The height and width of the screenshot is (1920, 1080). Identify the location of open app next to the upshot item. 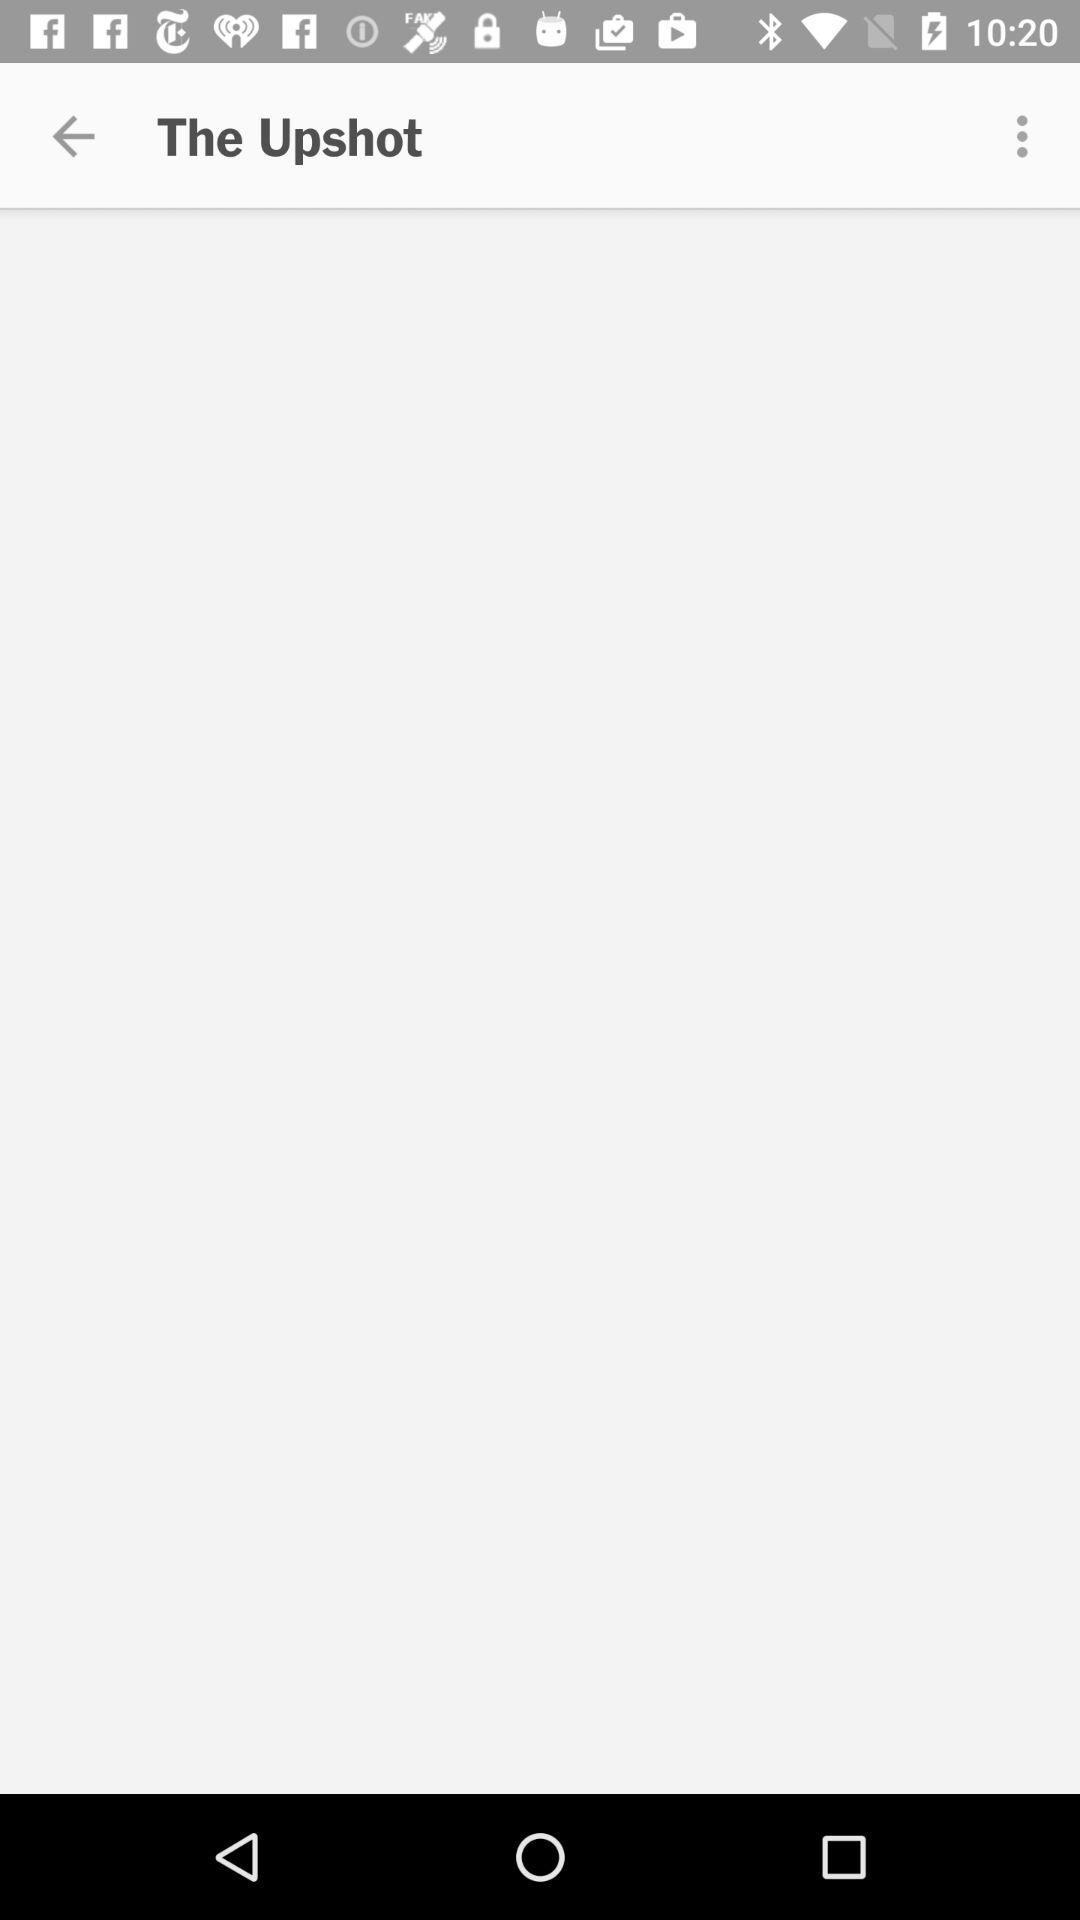
(1028, 136).